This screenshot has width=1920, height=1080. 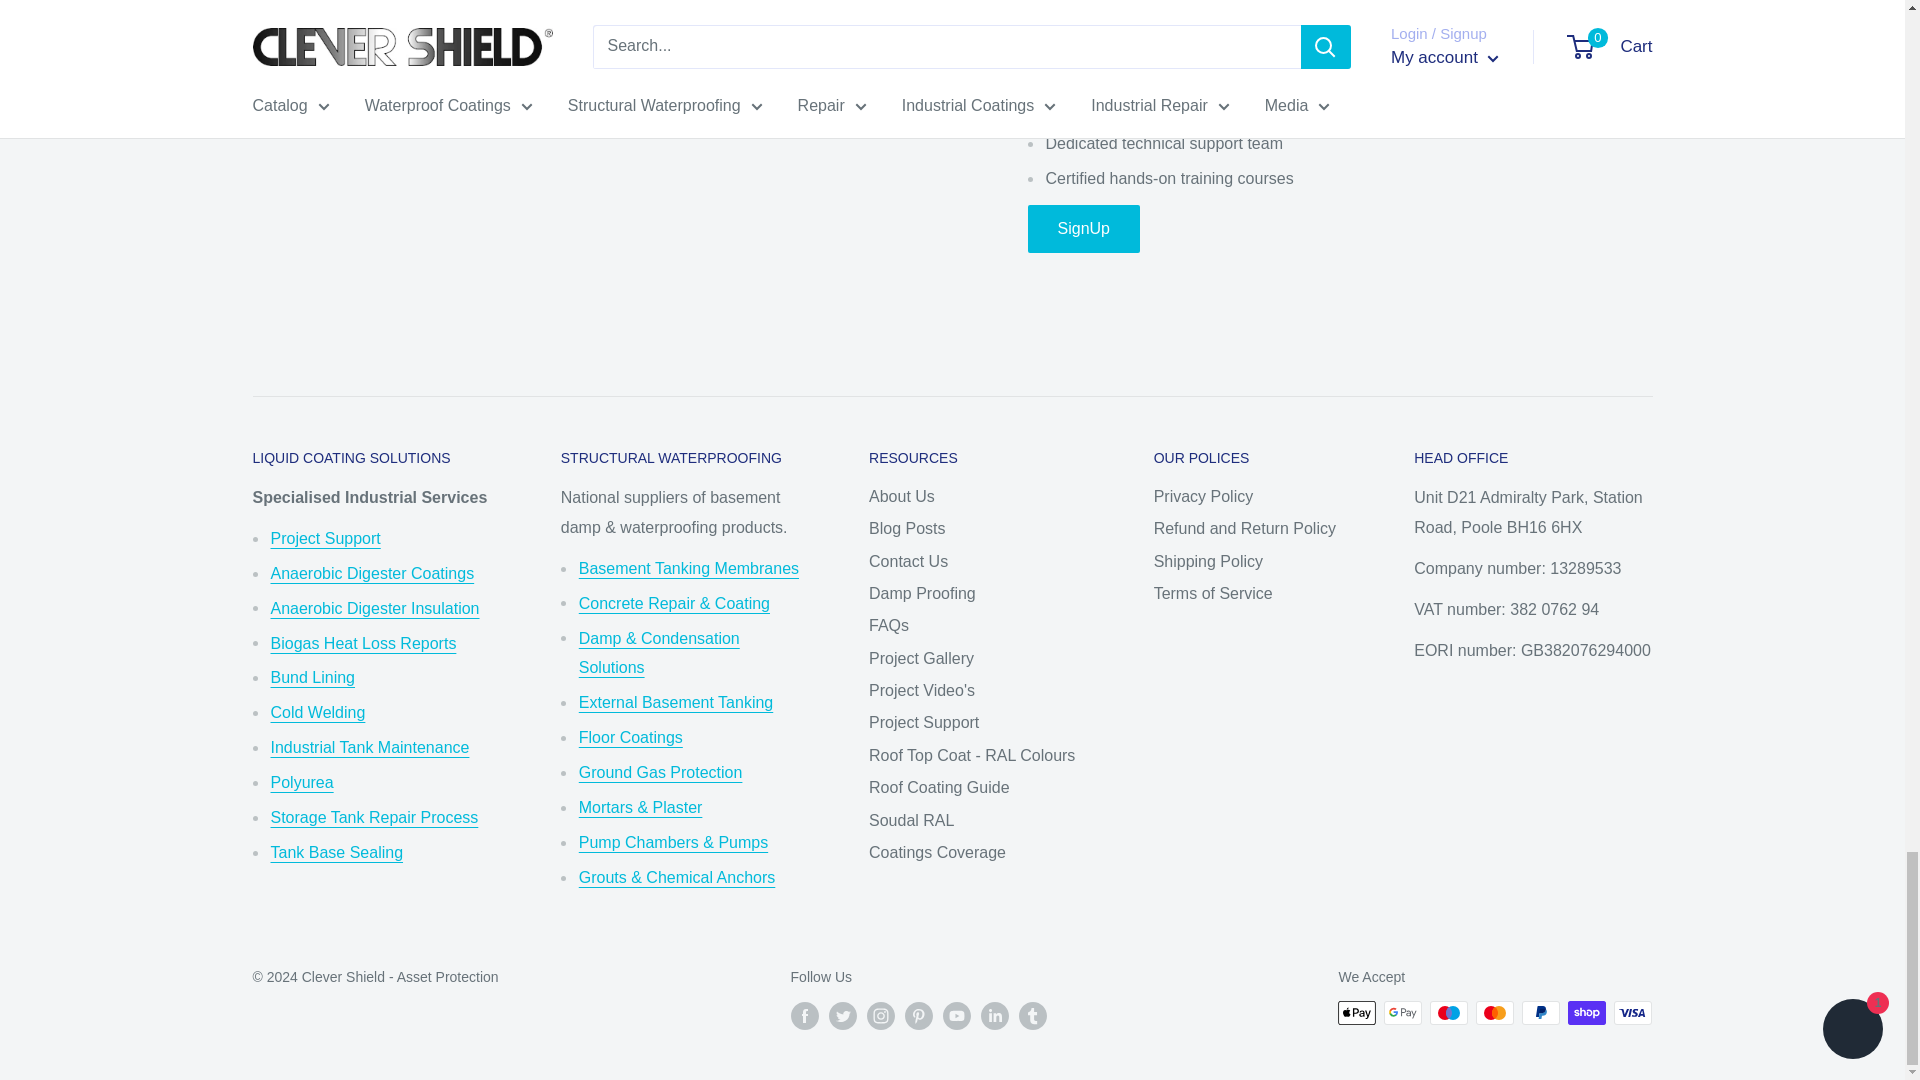 I want to click on Gas Barrier Membranes, so click(x=661, y=772).